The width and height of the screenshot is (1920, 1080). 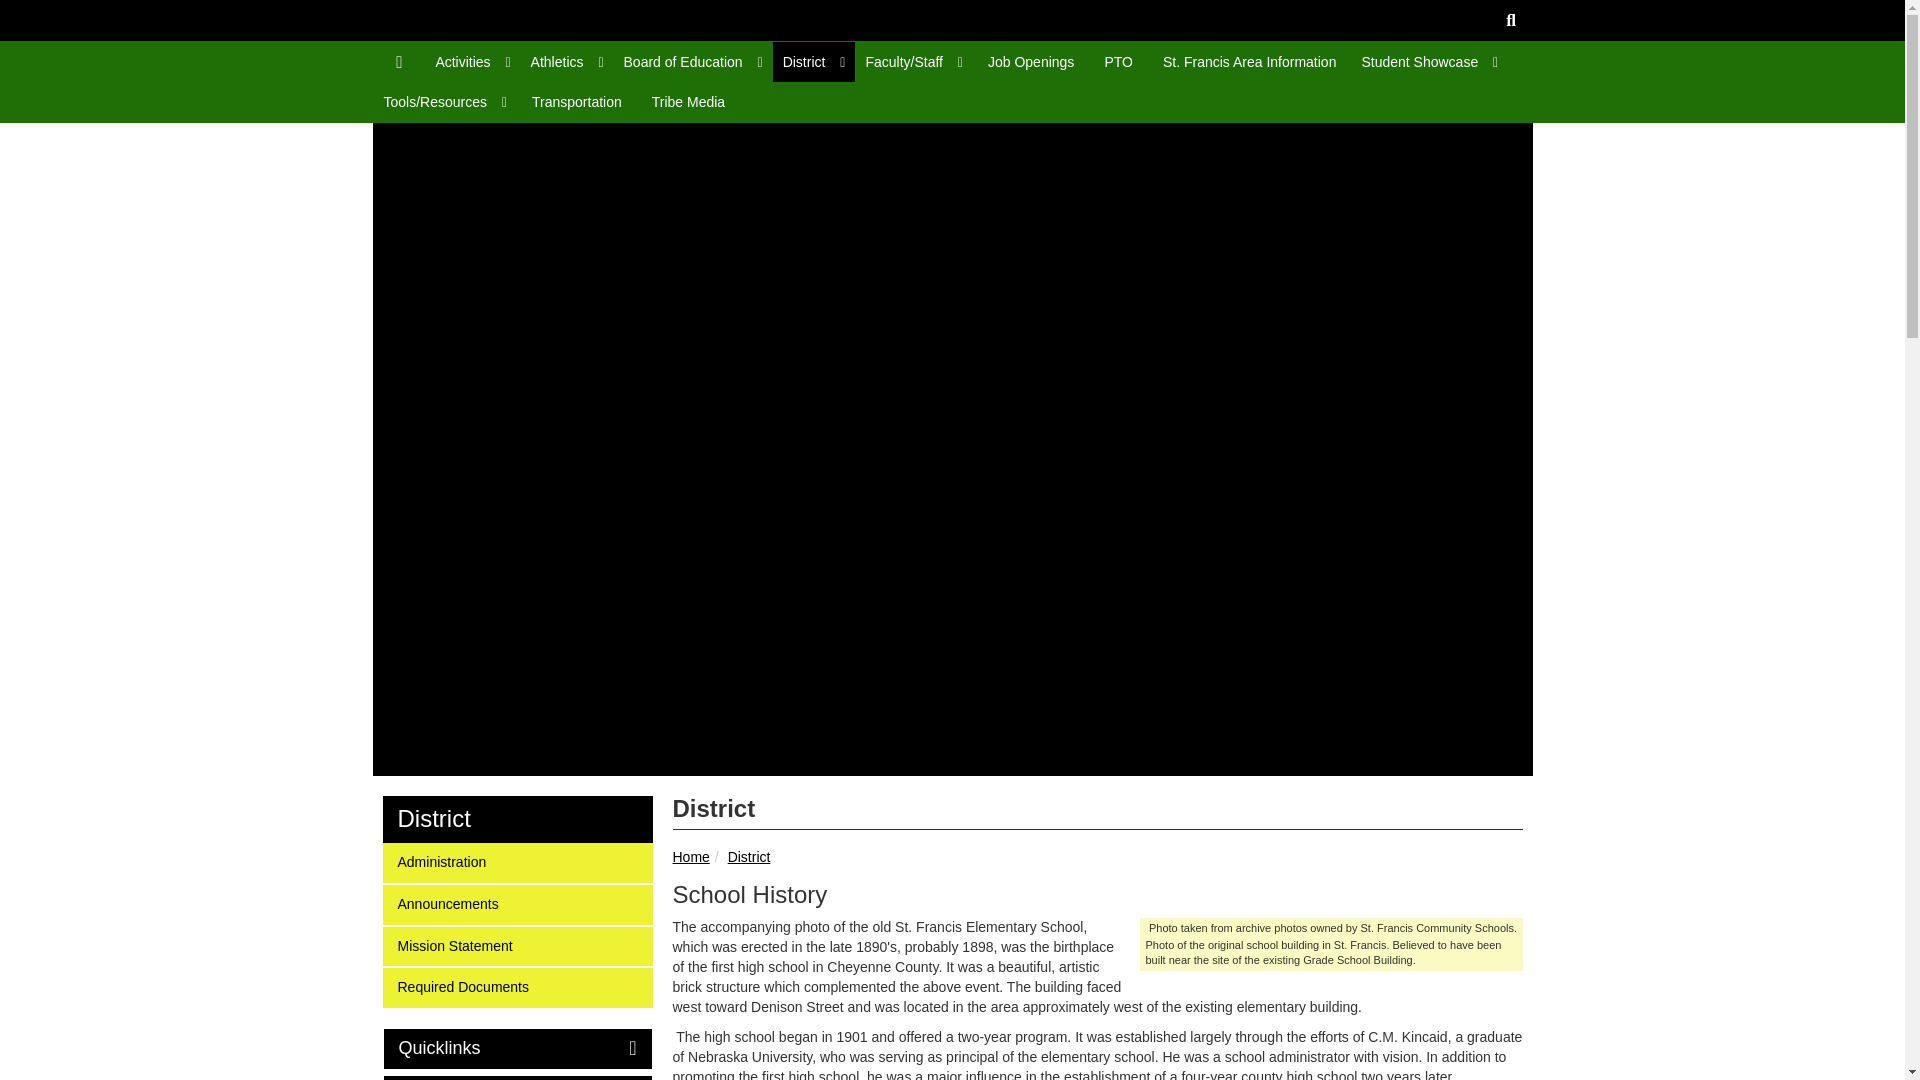 What do you see at coordinates (472, 62) in the screenshot?
I see `Activities` at bounding box center [472, 62].